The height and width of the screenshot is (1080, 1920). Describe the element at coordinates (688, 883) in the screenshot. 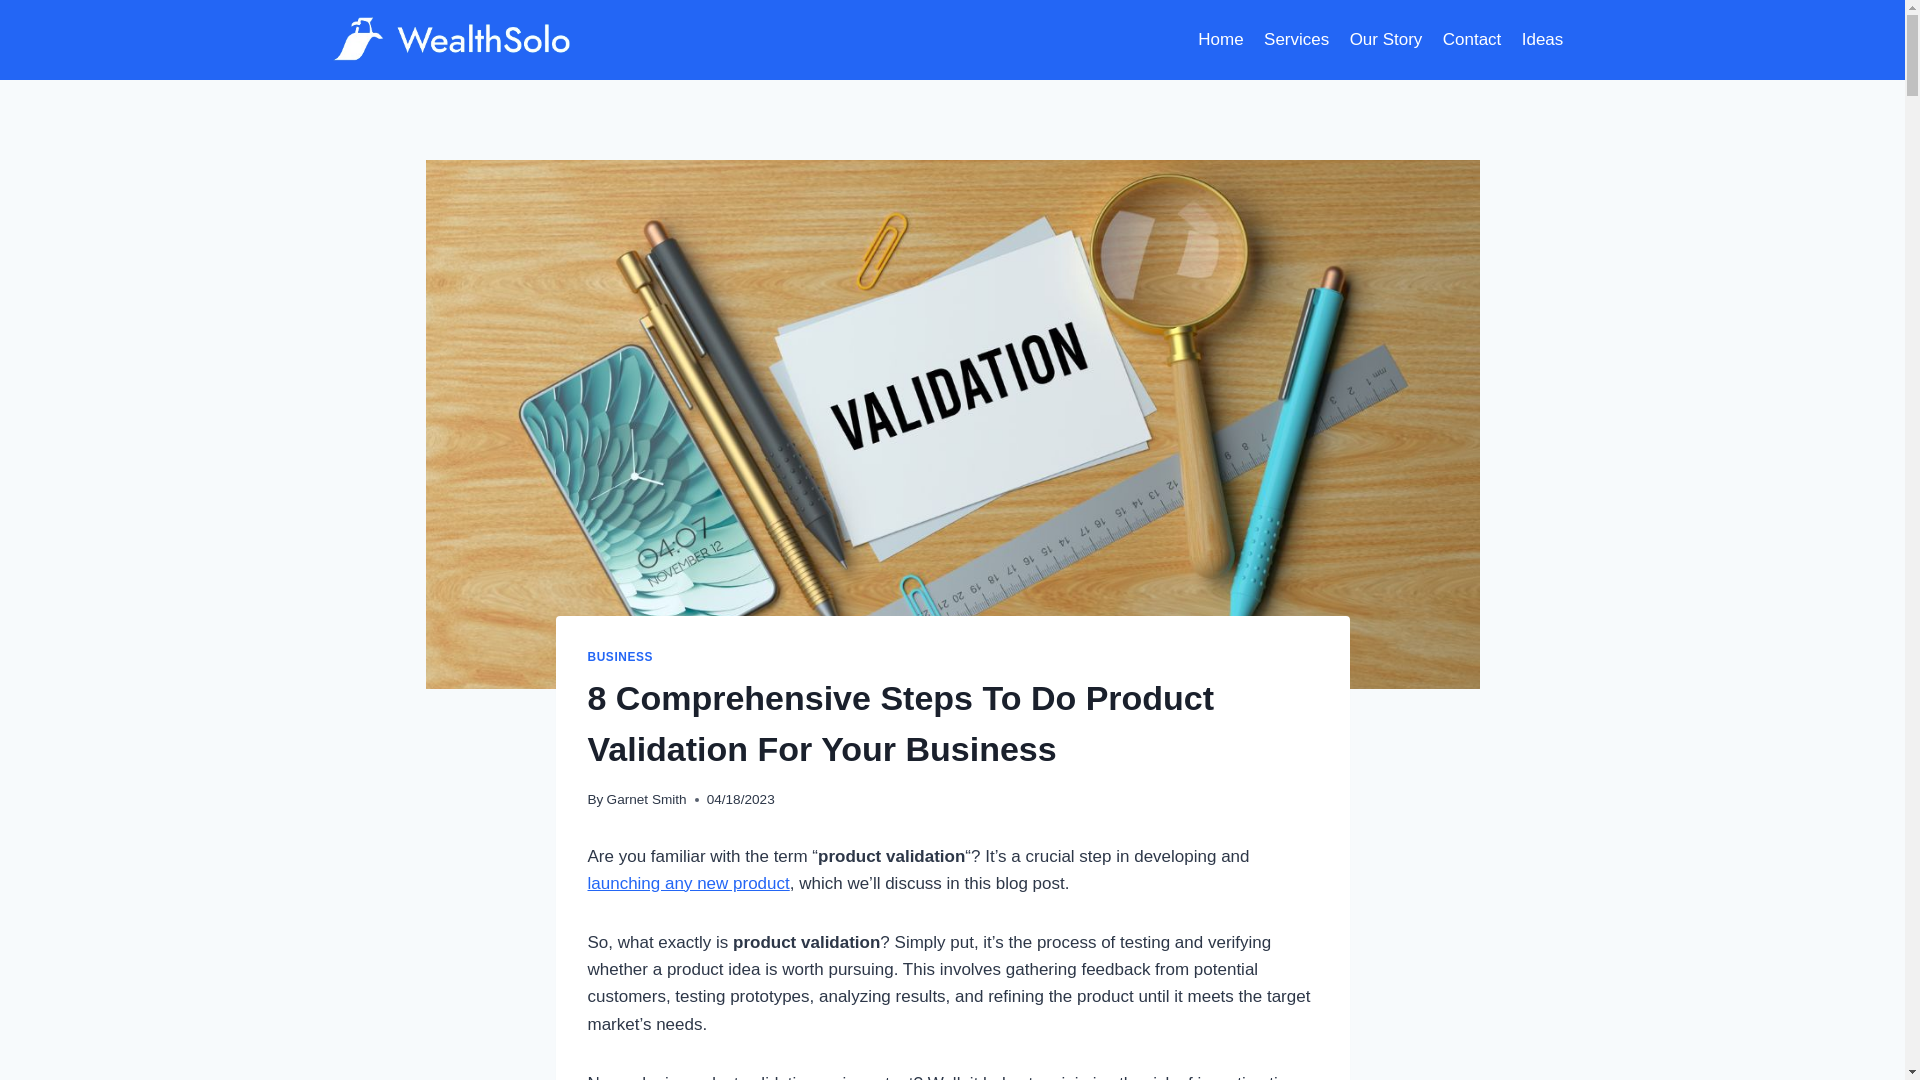

I see `launching any new product` at that location.